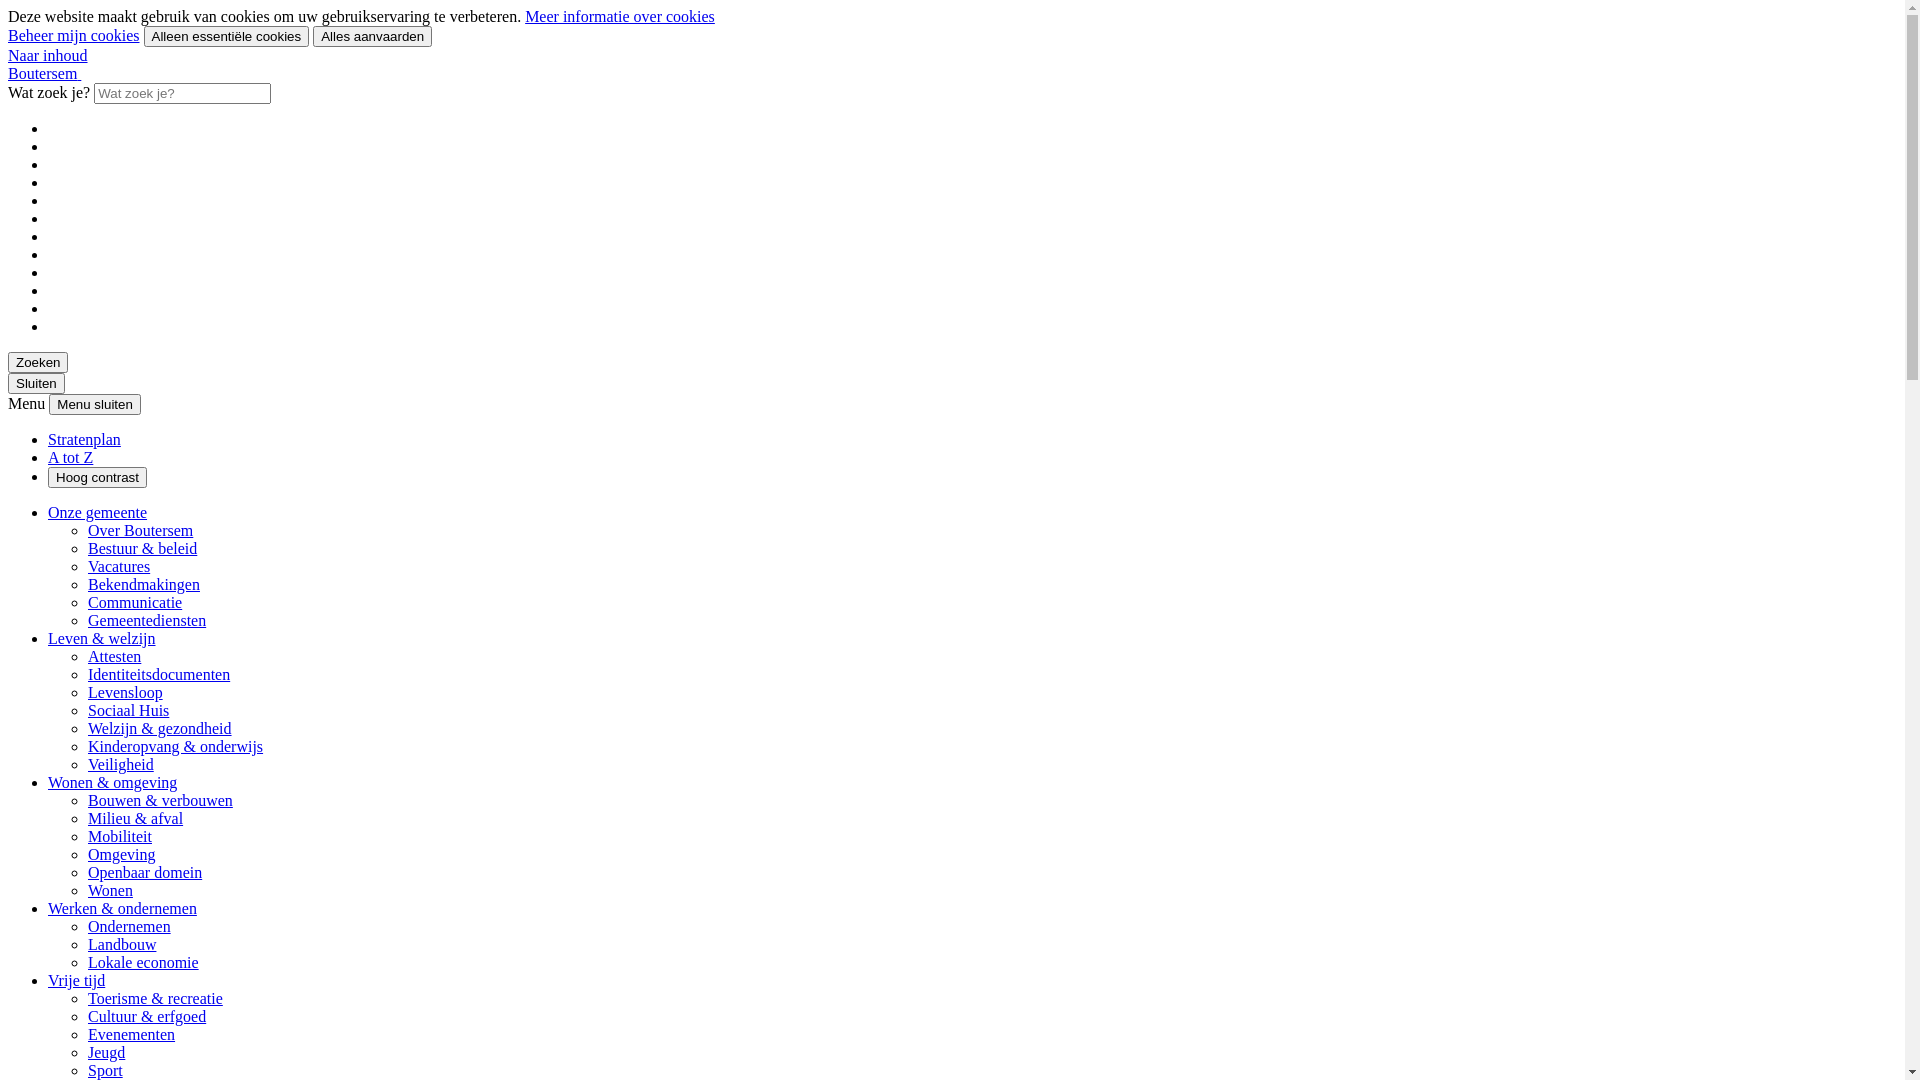 The width and height of the screenshot is (1920, 1080). What do you see at coordinates (159, 674) in the screenshot?
I see `Identiteitsdocumenten` at bounding box center [159, 674].